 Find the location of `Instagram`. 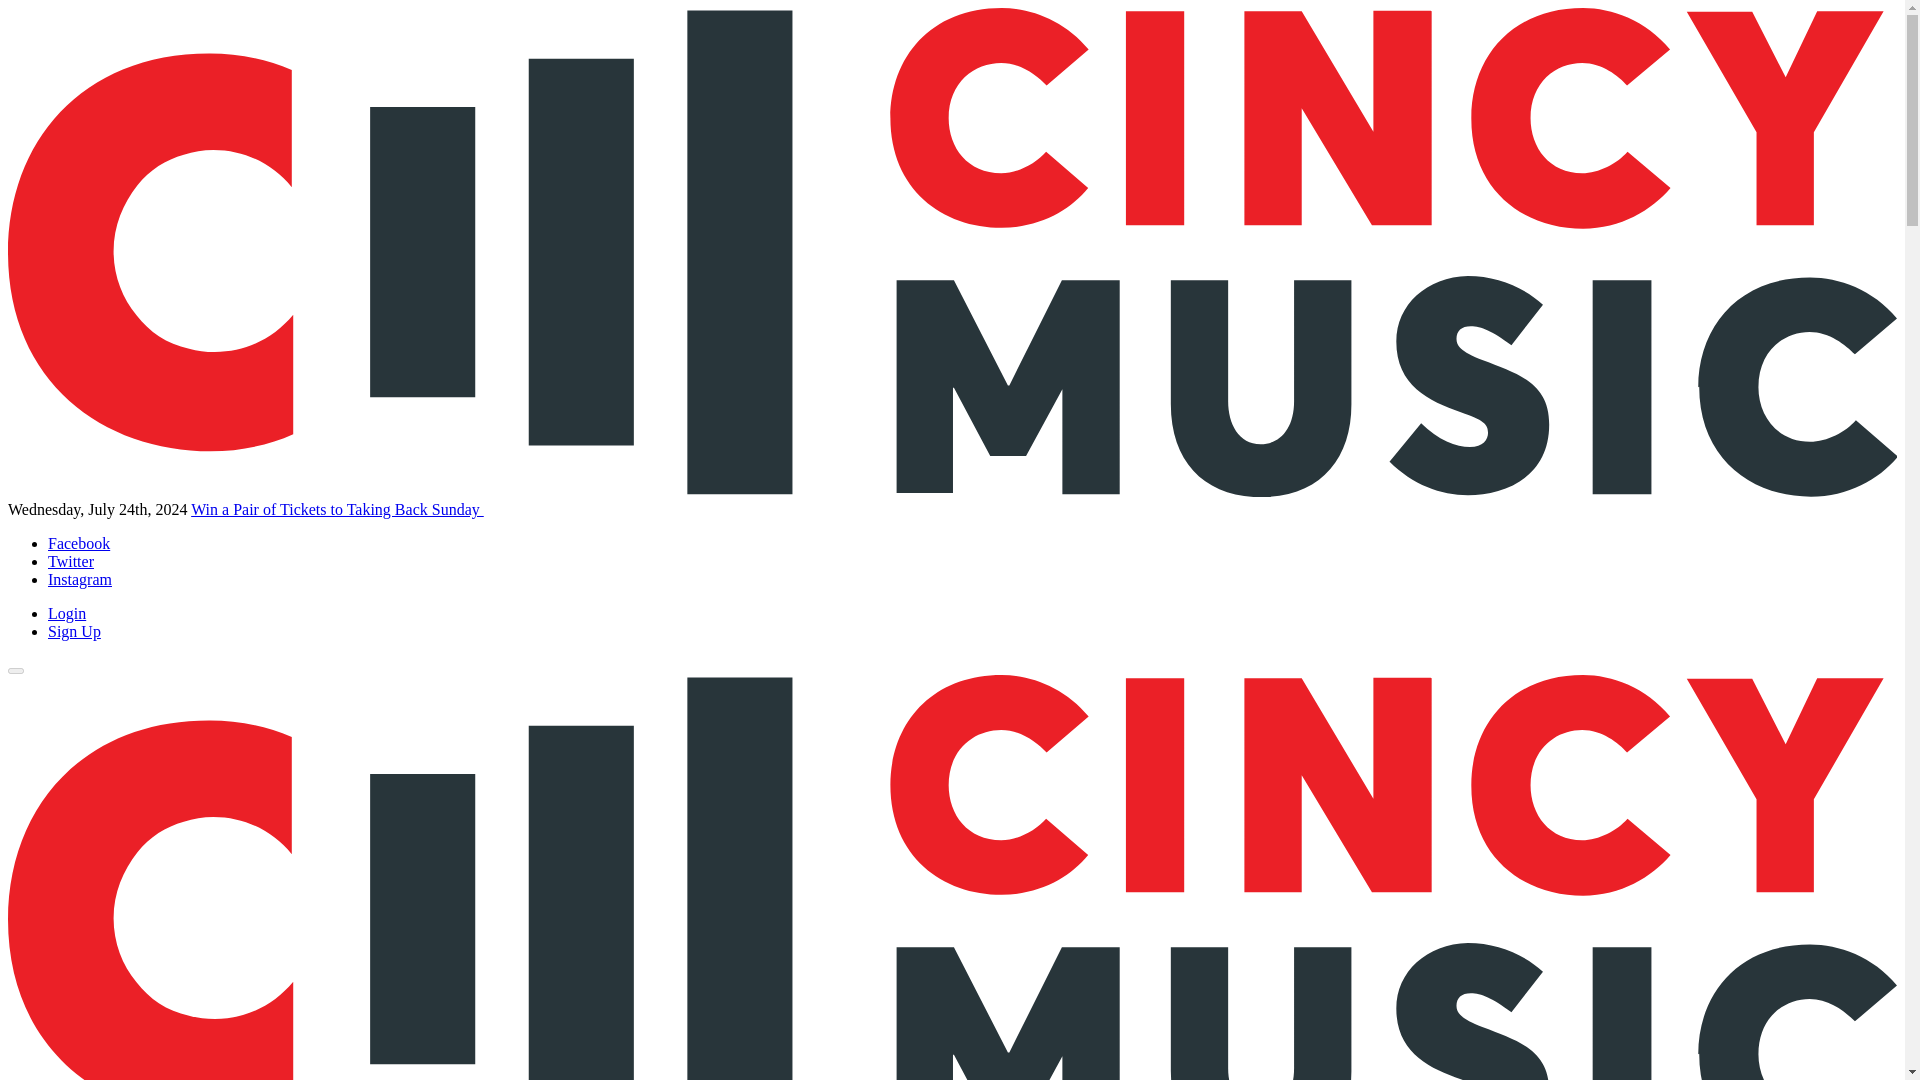

Instagram is located at coordinates (80, 579).